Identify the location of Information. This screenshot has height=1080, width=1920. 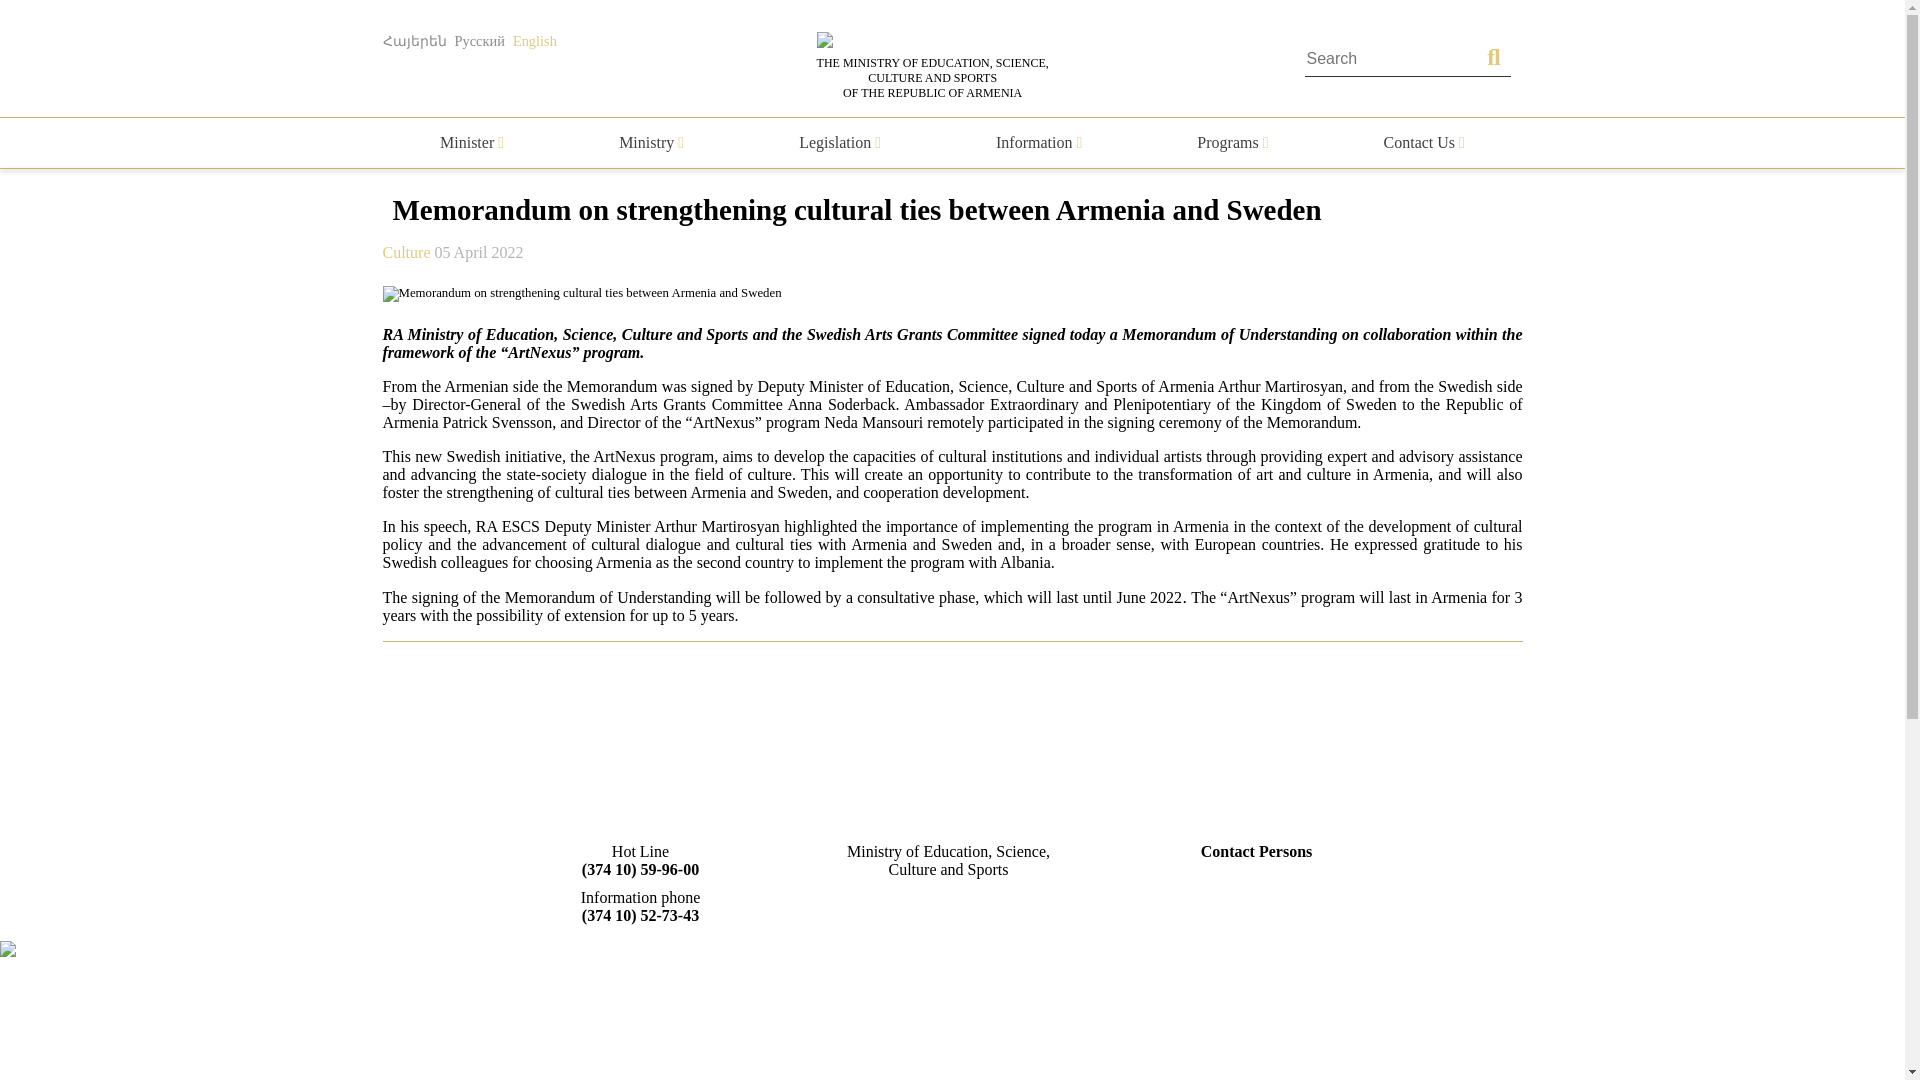
(1039, 142).